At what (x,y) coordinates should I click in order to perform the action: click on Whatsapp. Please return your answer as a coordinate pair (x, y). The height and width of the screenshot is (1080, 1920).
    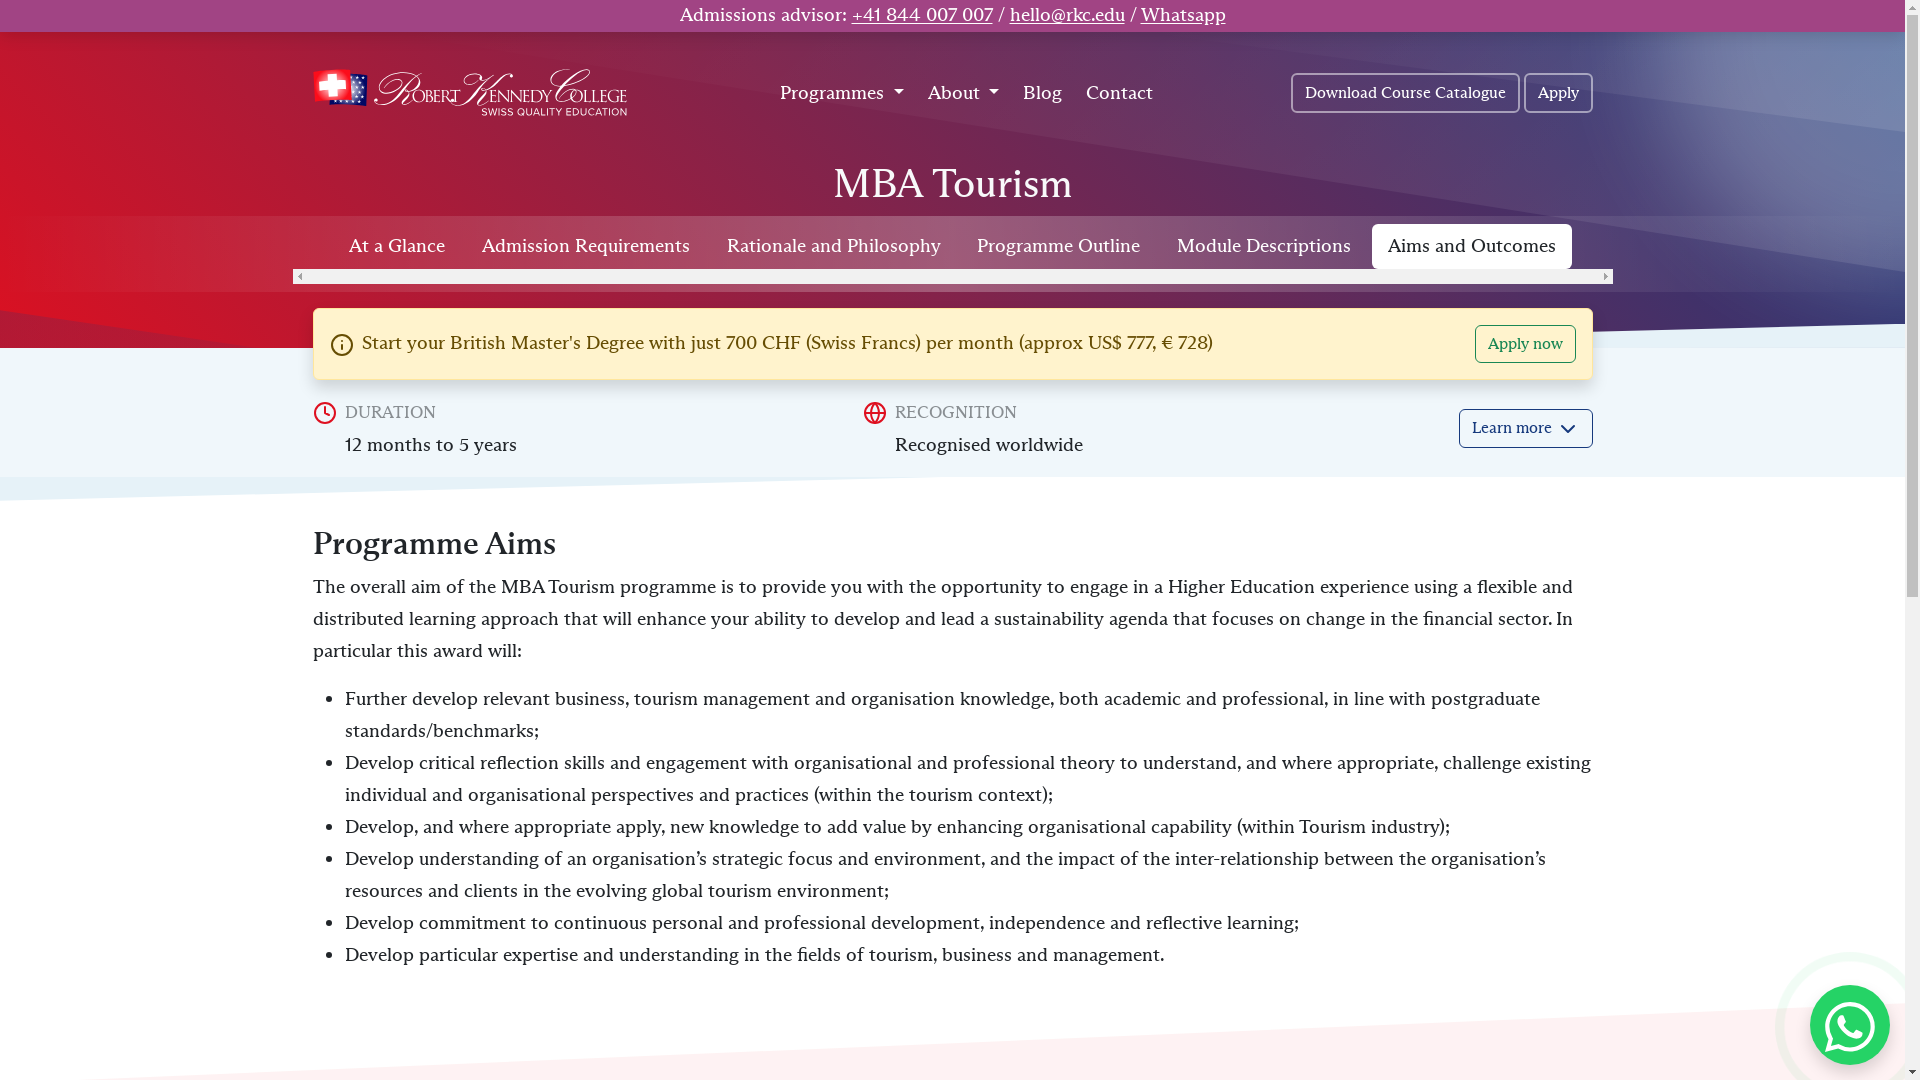
    Looking at the image, I should click on (1182, 14).